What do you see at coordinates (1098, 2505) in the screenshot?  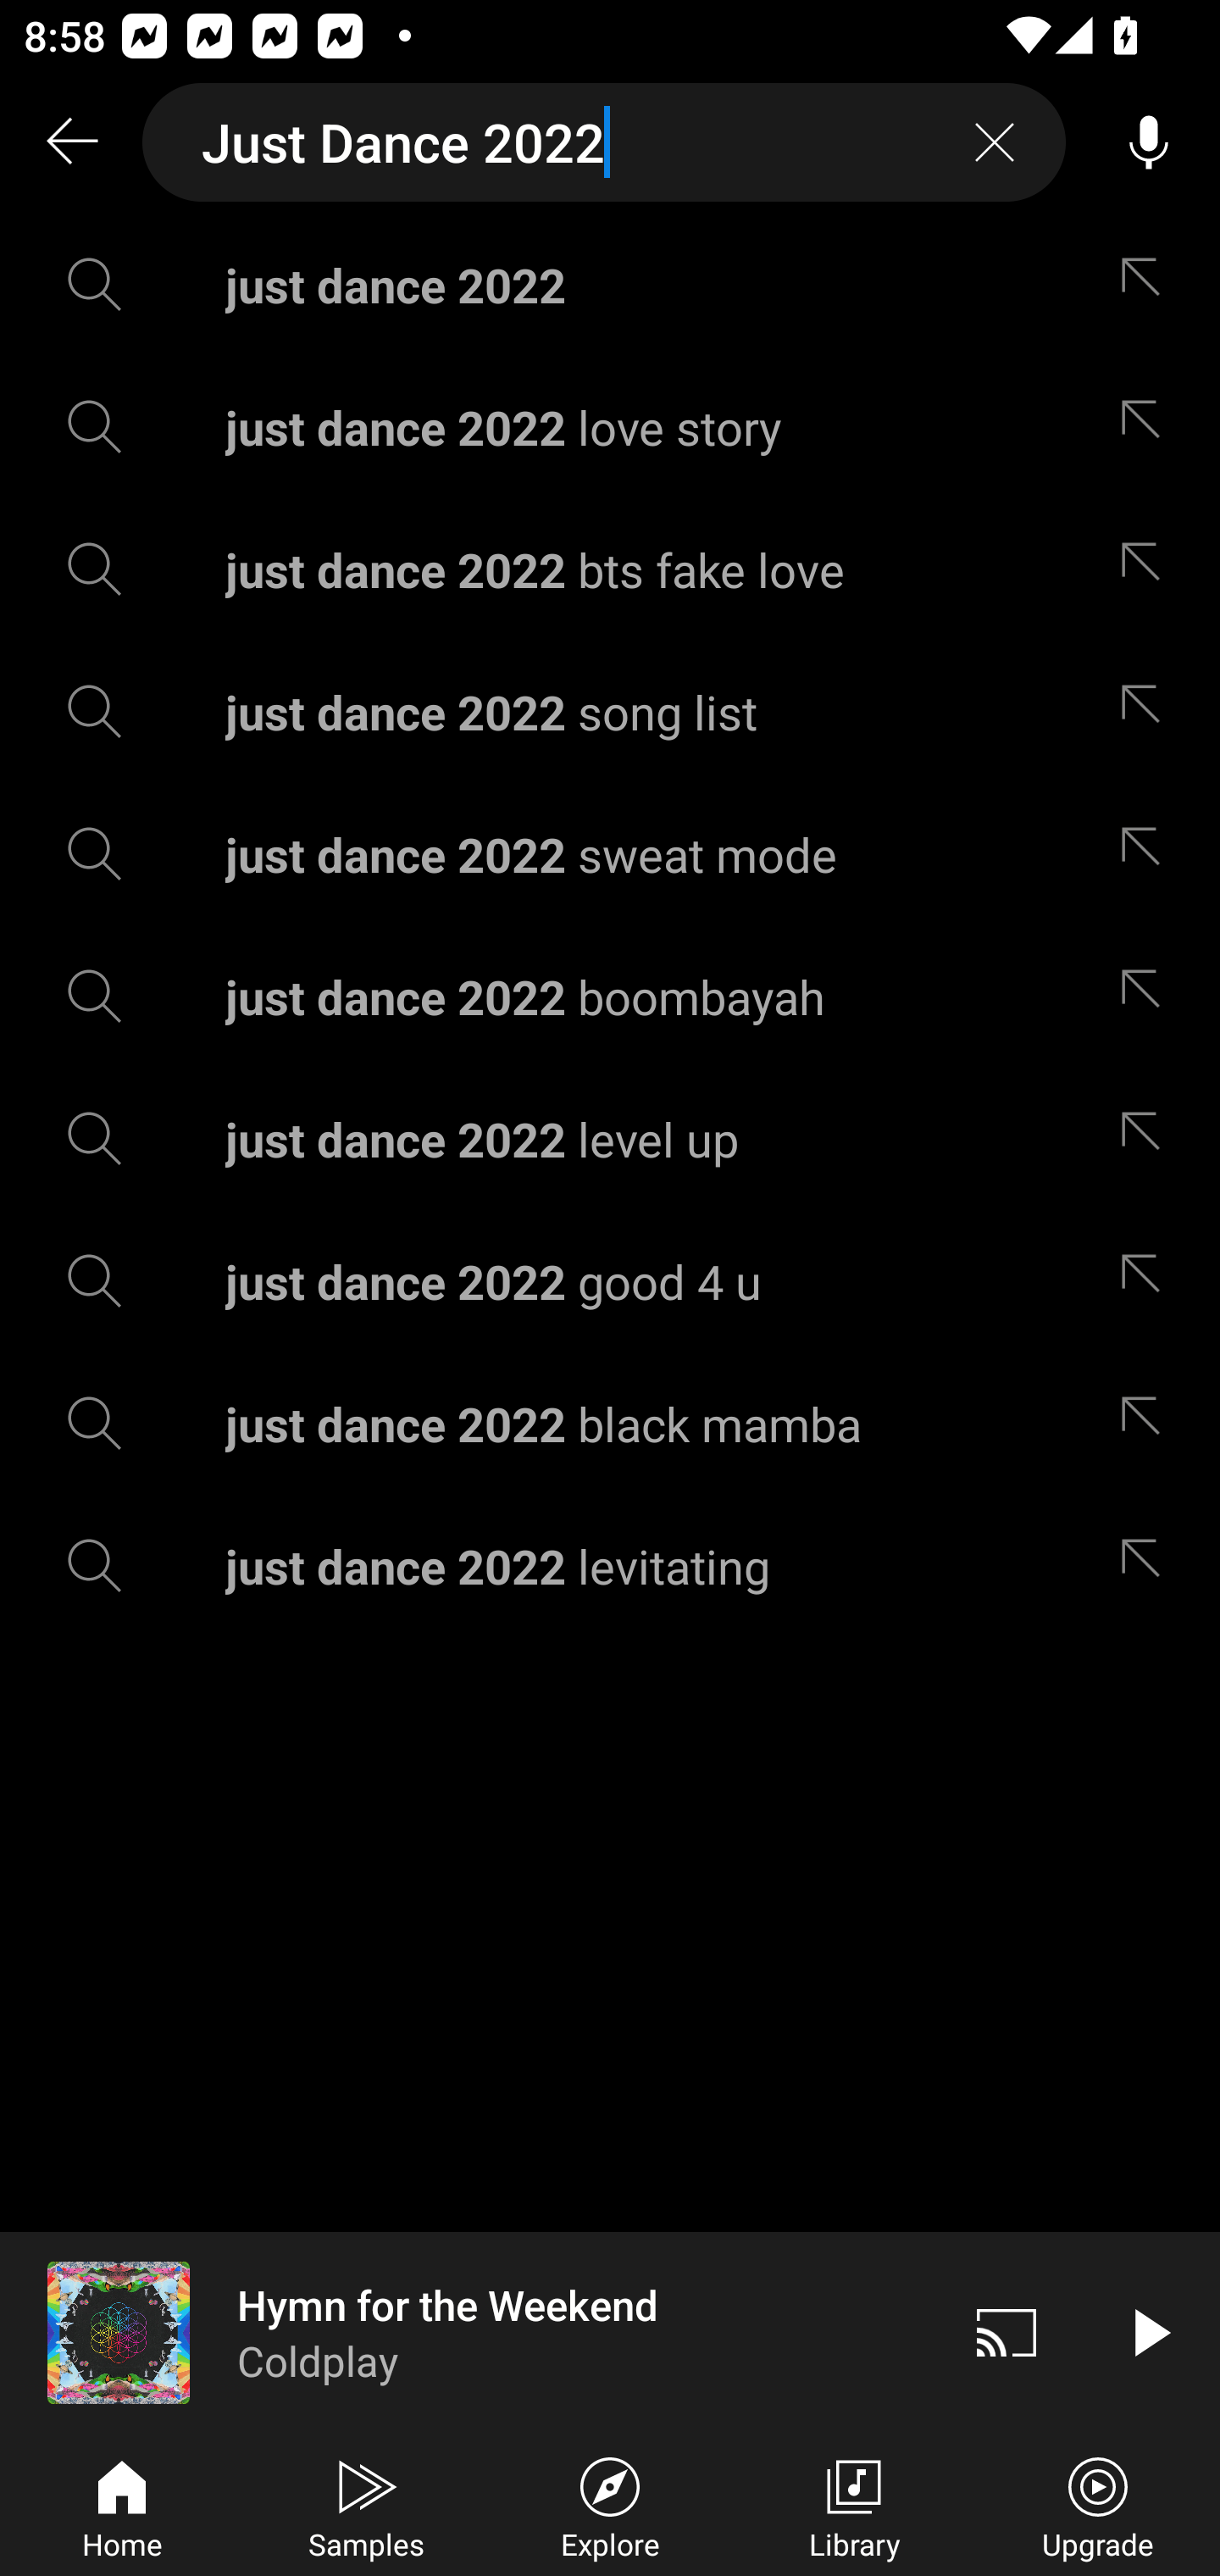 I see `Upgrade` at bounding box center [1098, 2505].